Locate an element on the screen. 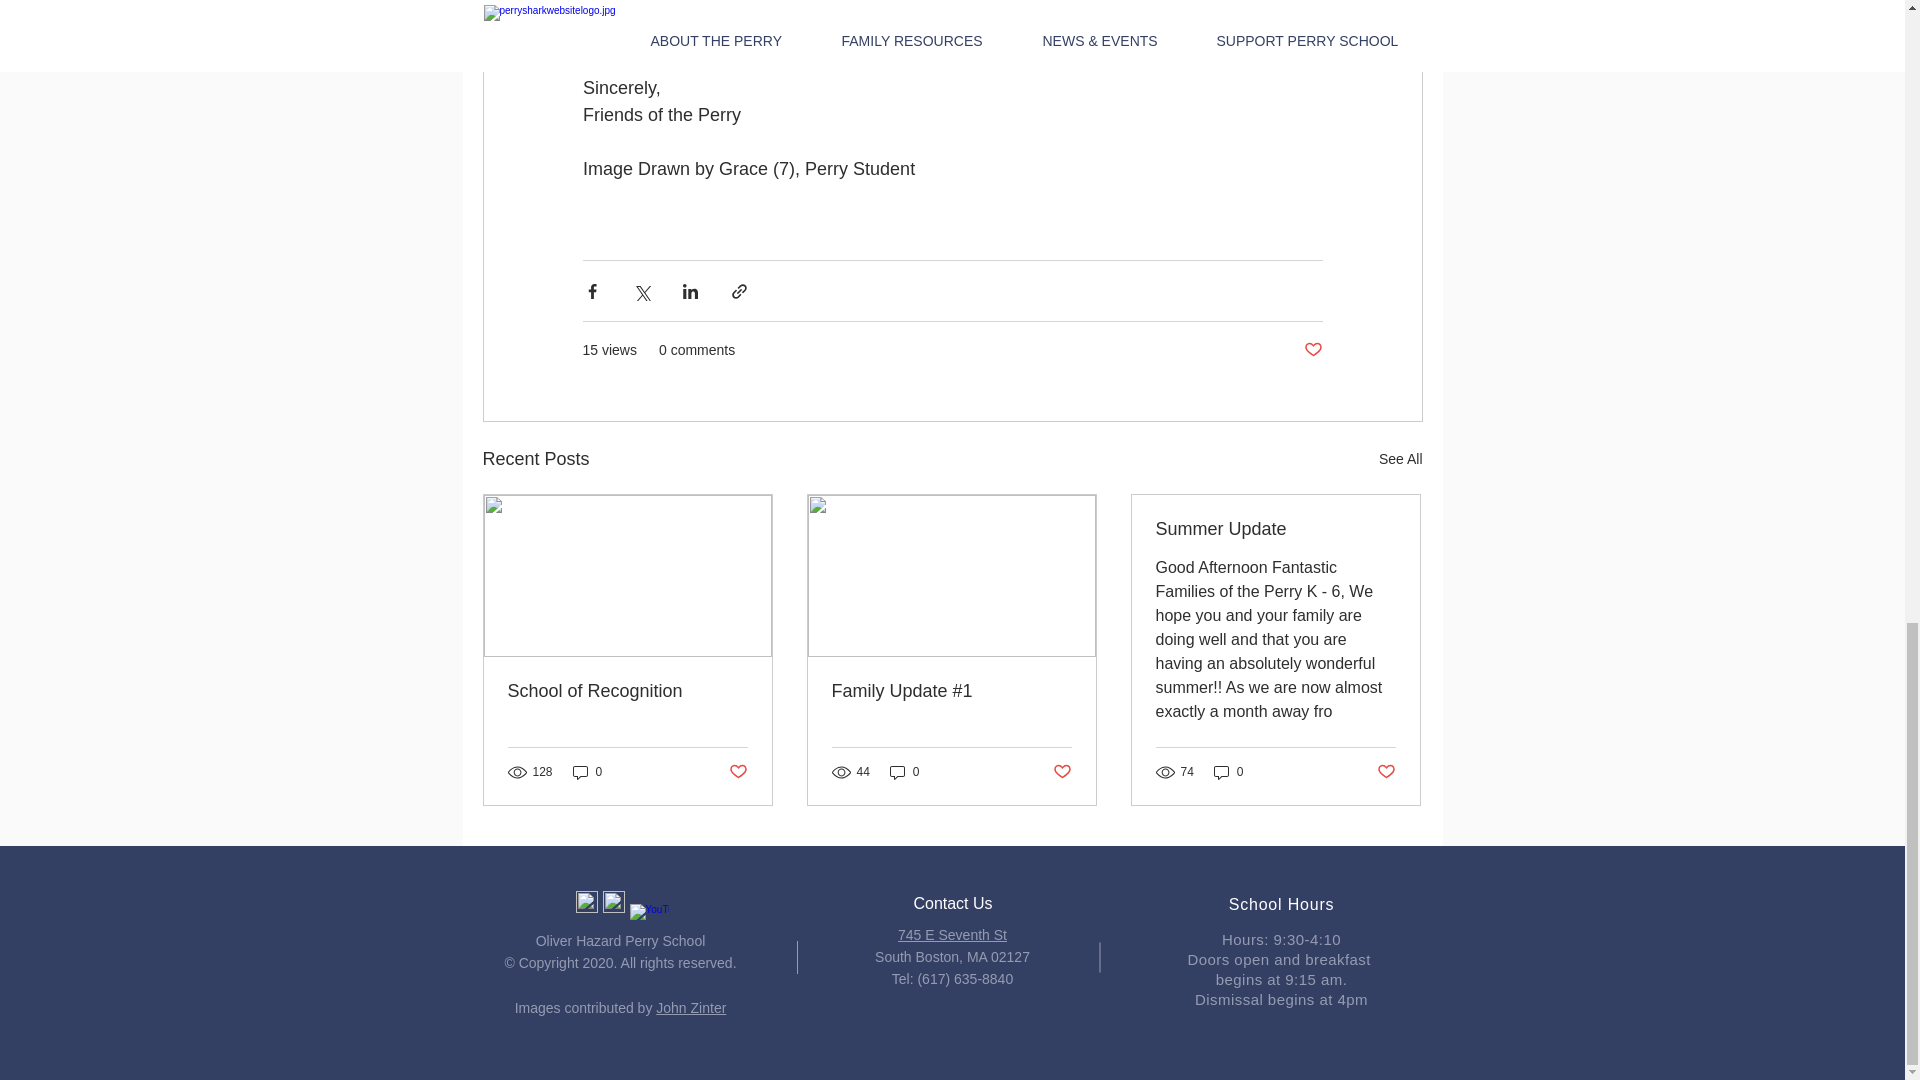 This screenshot has width=1920, height=1080. Post not marked as liked is located at coordinates (1062, 772).